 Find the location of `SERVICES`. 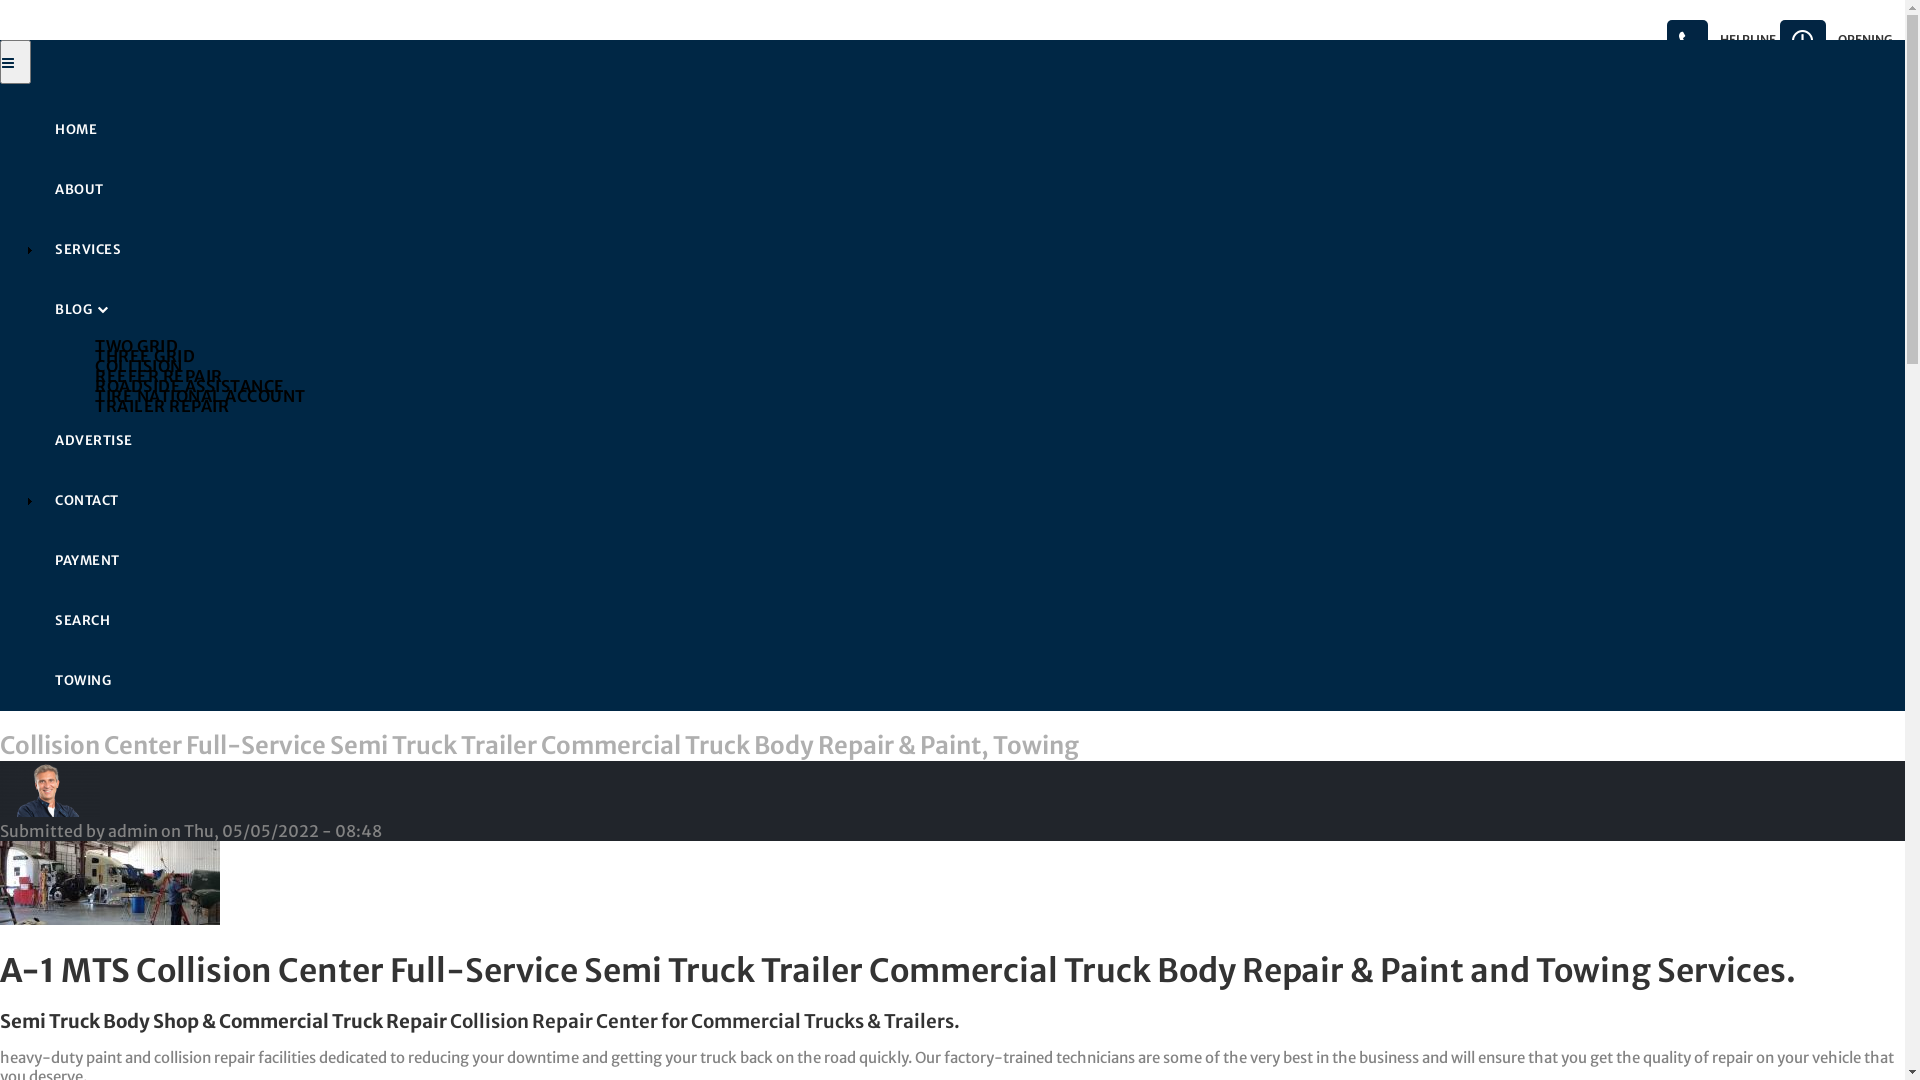

SERVICES is located at coordinates (972, 250).